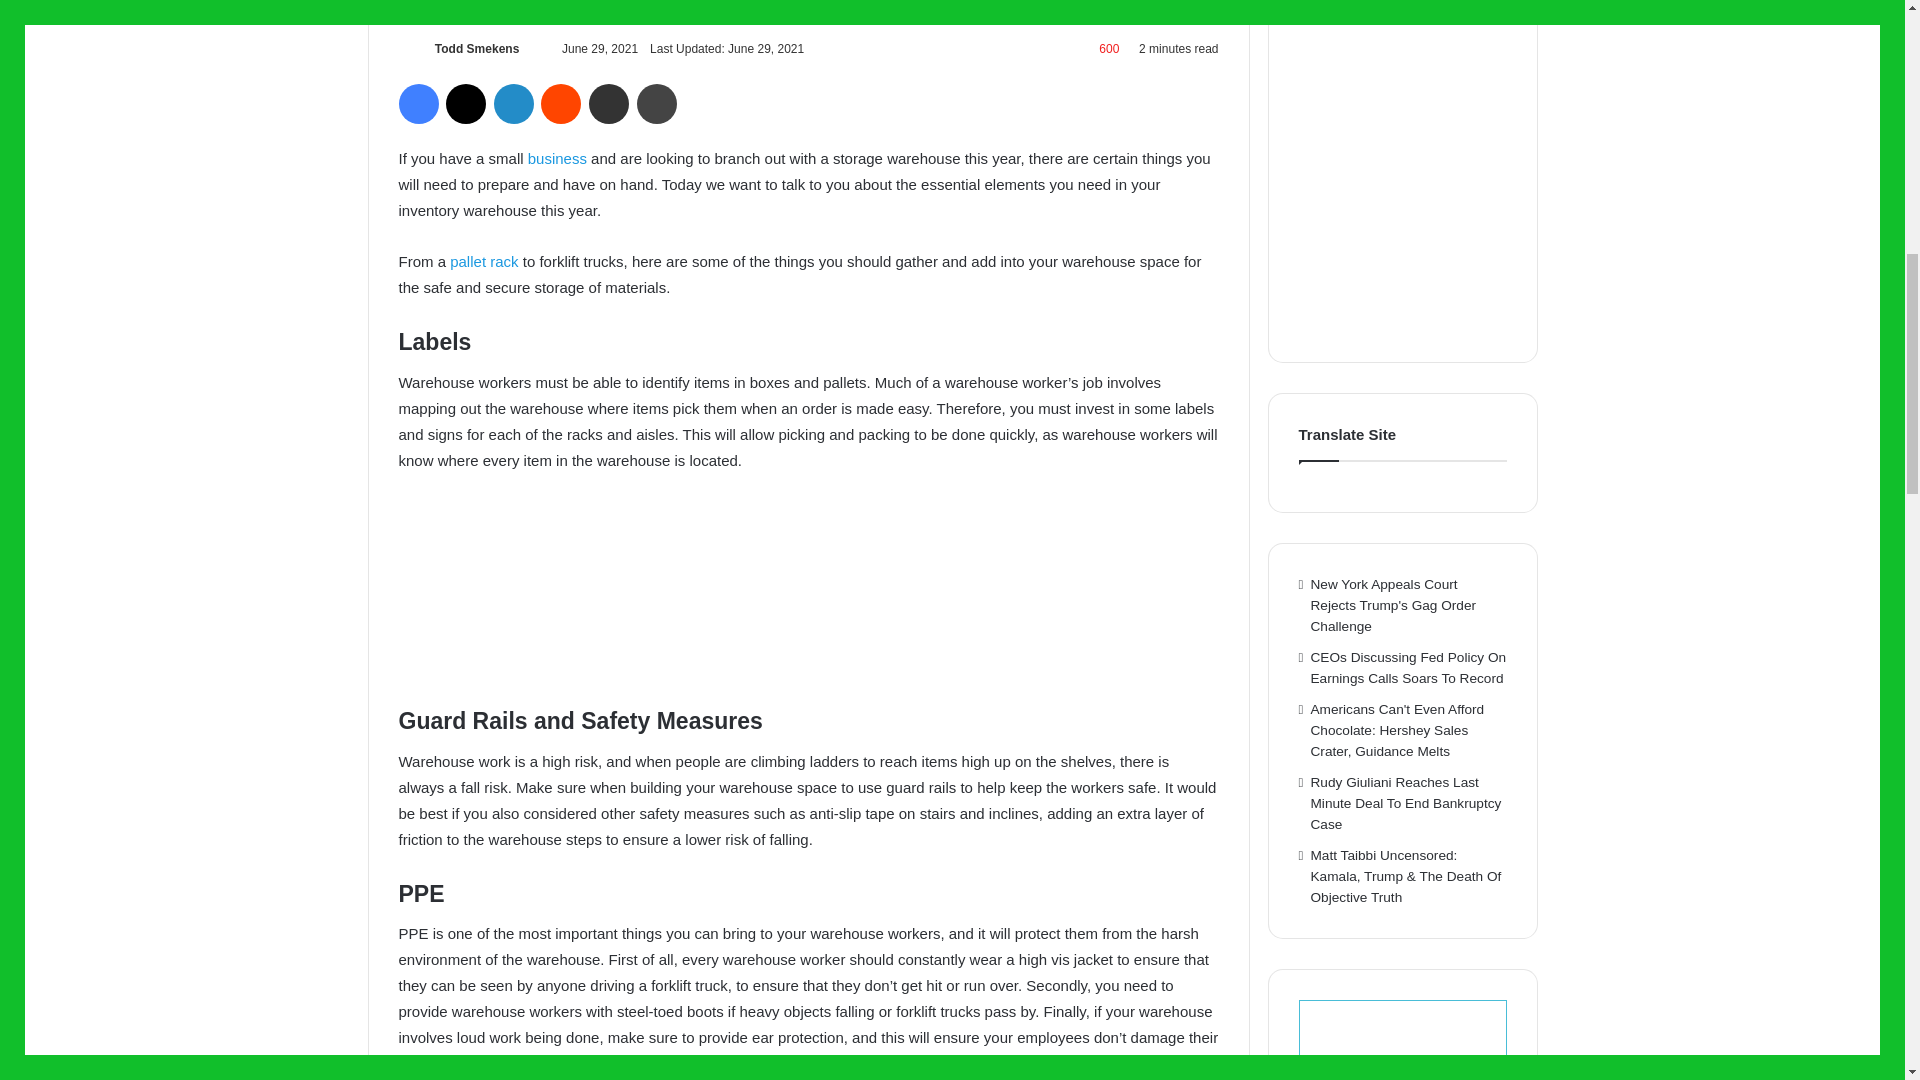  What do you see at coordinates (417, 104) in the screenshot?
I see `Facebook` at bounding box center [417, 104].